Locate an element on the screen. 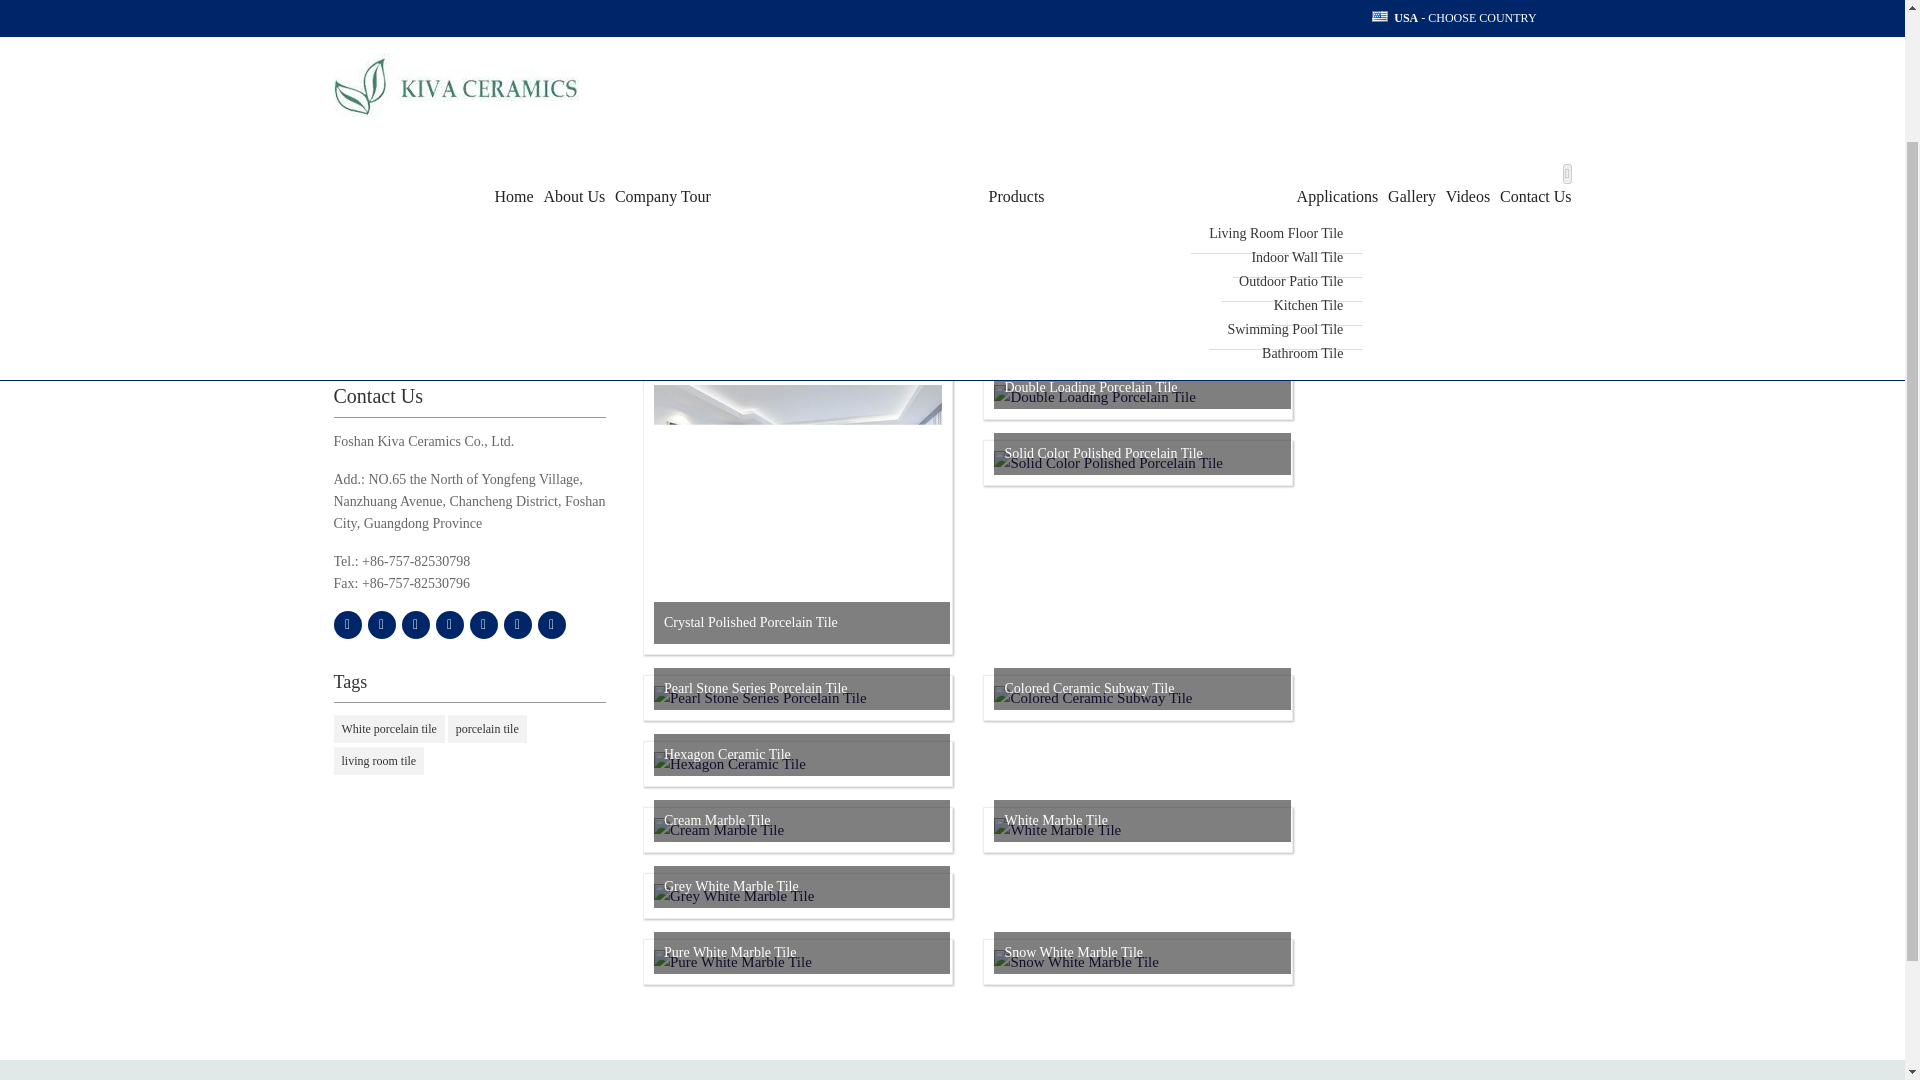 This screenshot has height=1080, width=1920. Indoor Wall Tile is located at coordinates (1298, 90).